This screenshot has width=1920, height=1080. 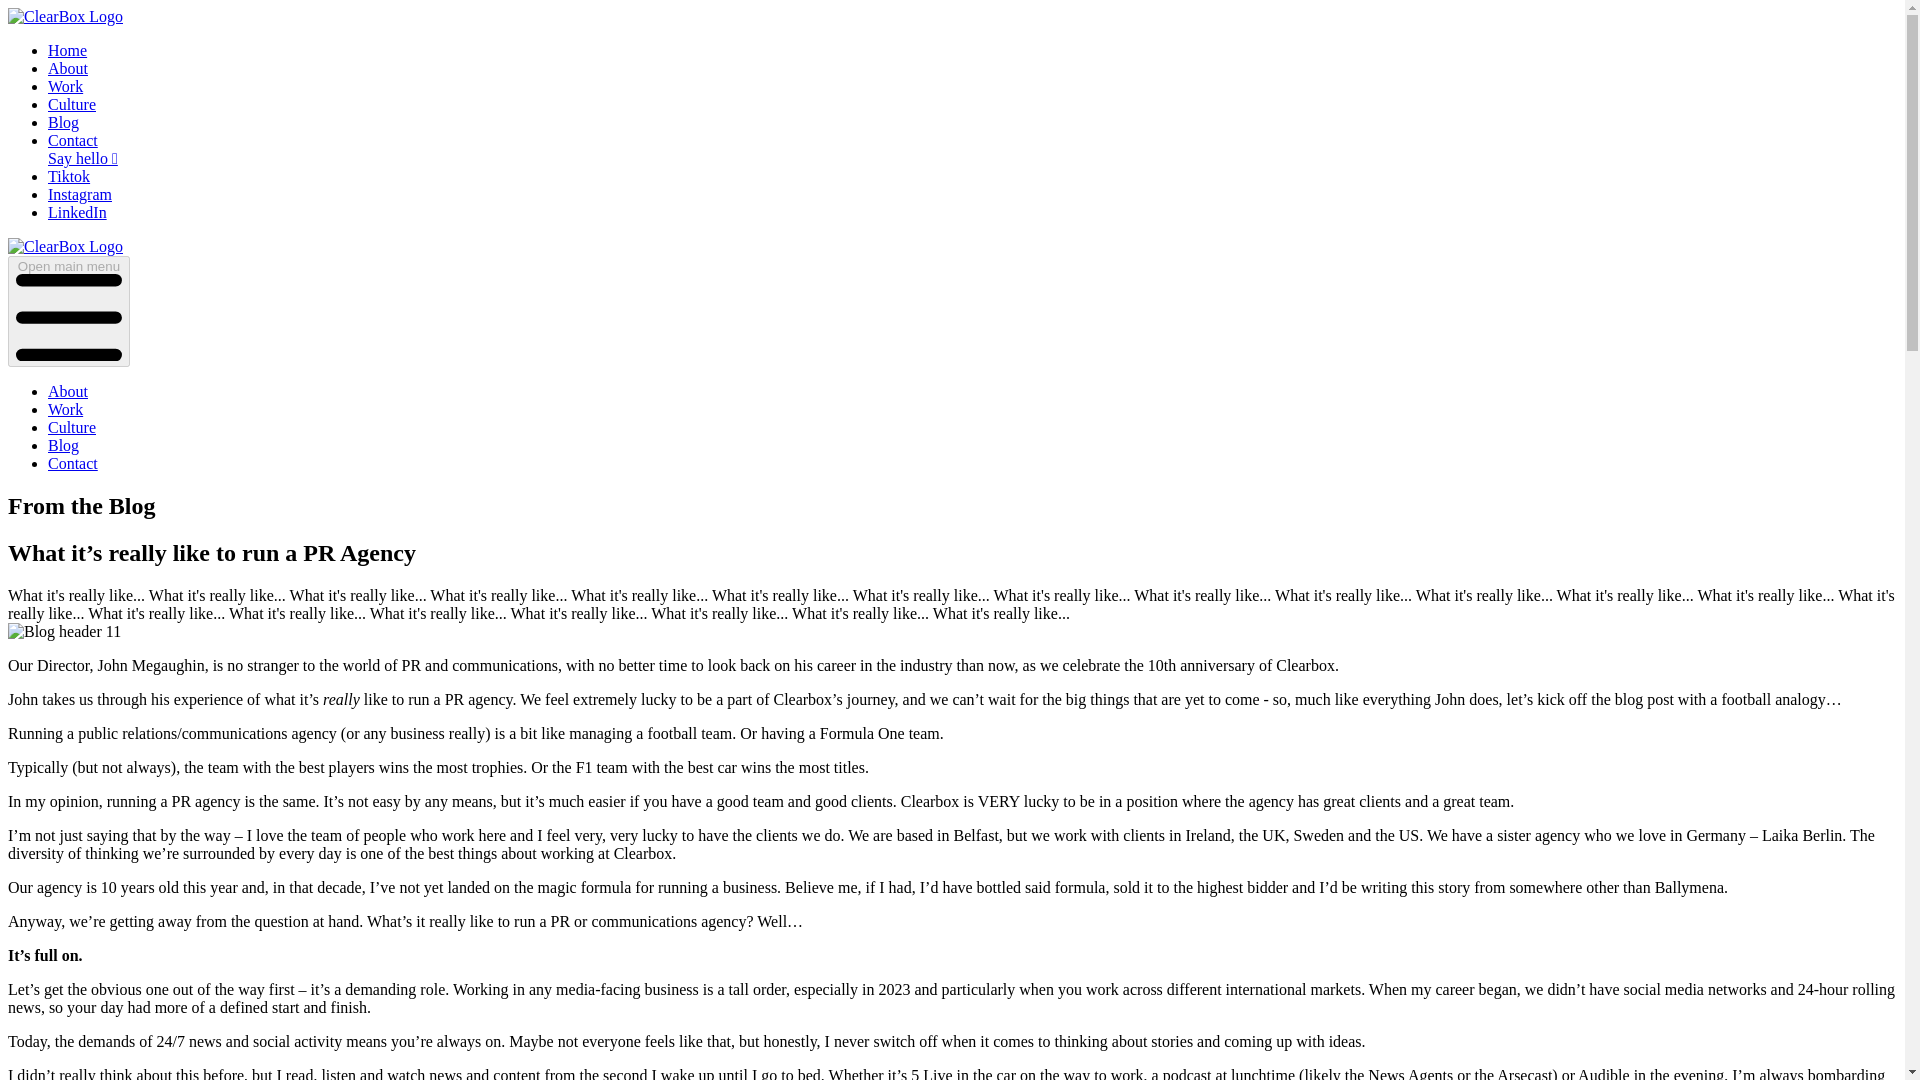 What do you see at coordinates (64, 246) in the screenshot?
I see `ClearBox Logo` at bounding box center [64, 246].